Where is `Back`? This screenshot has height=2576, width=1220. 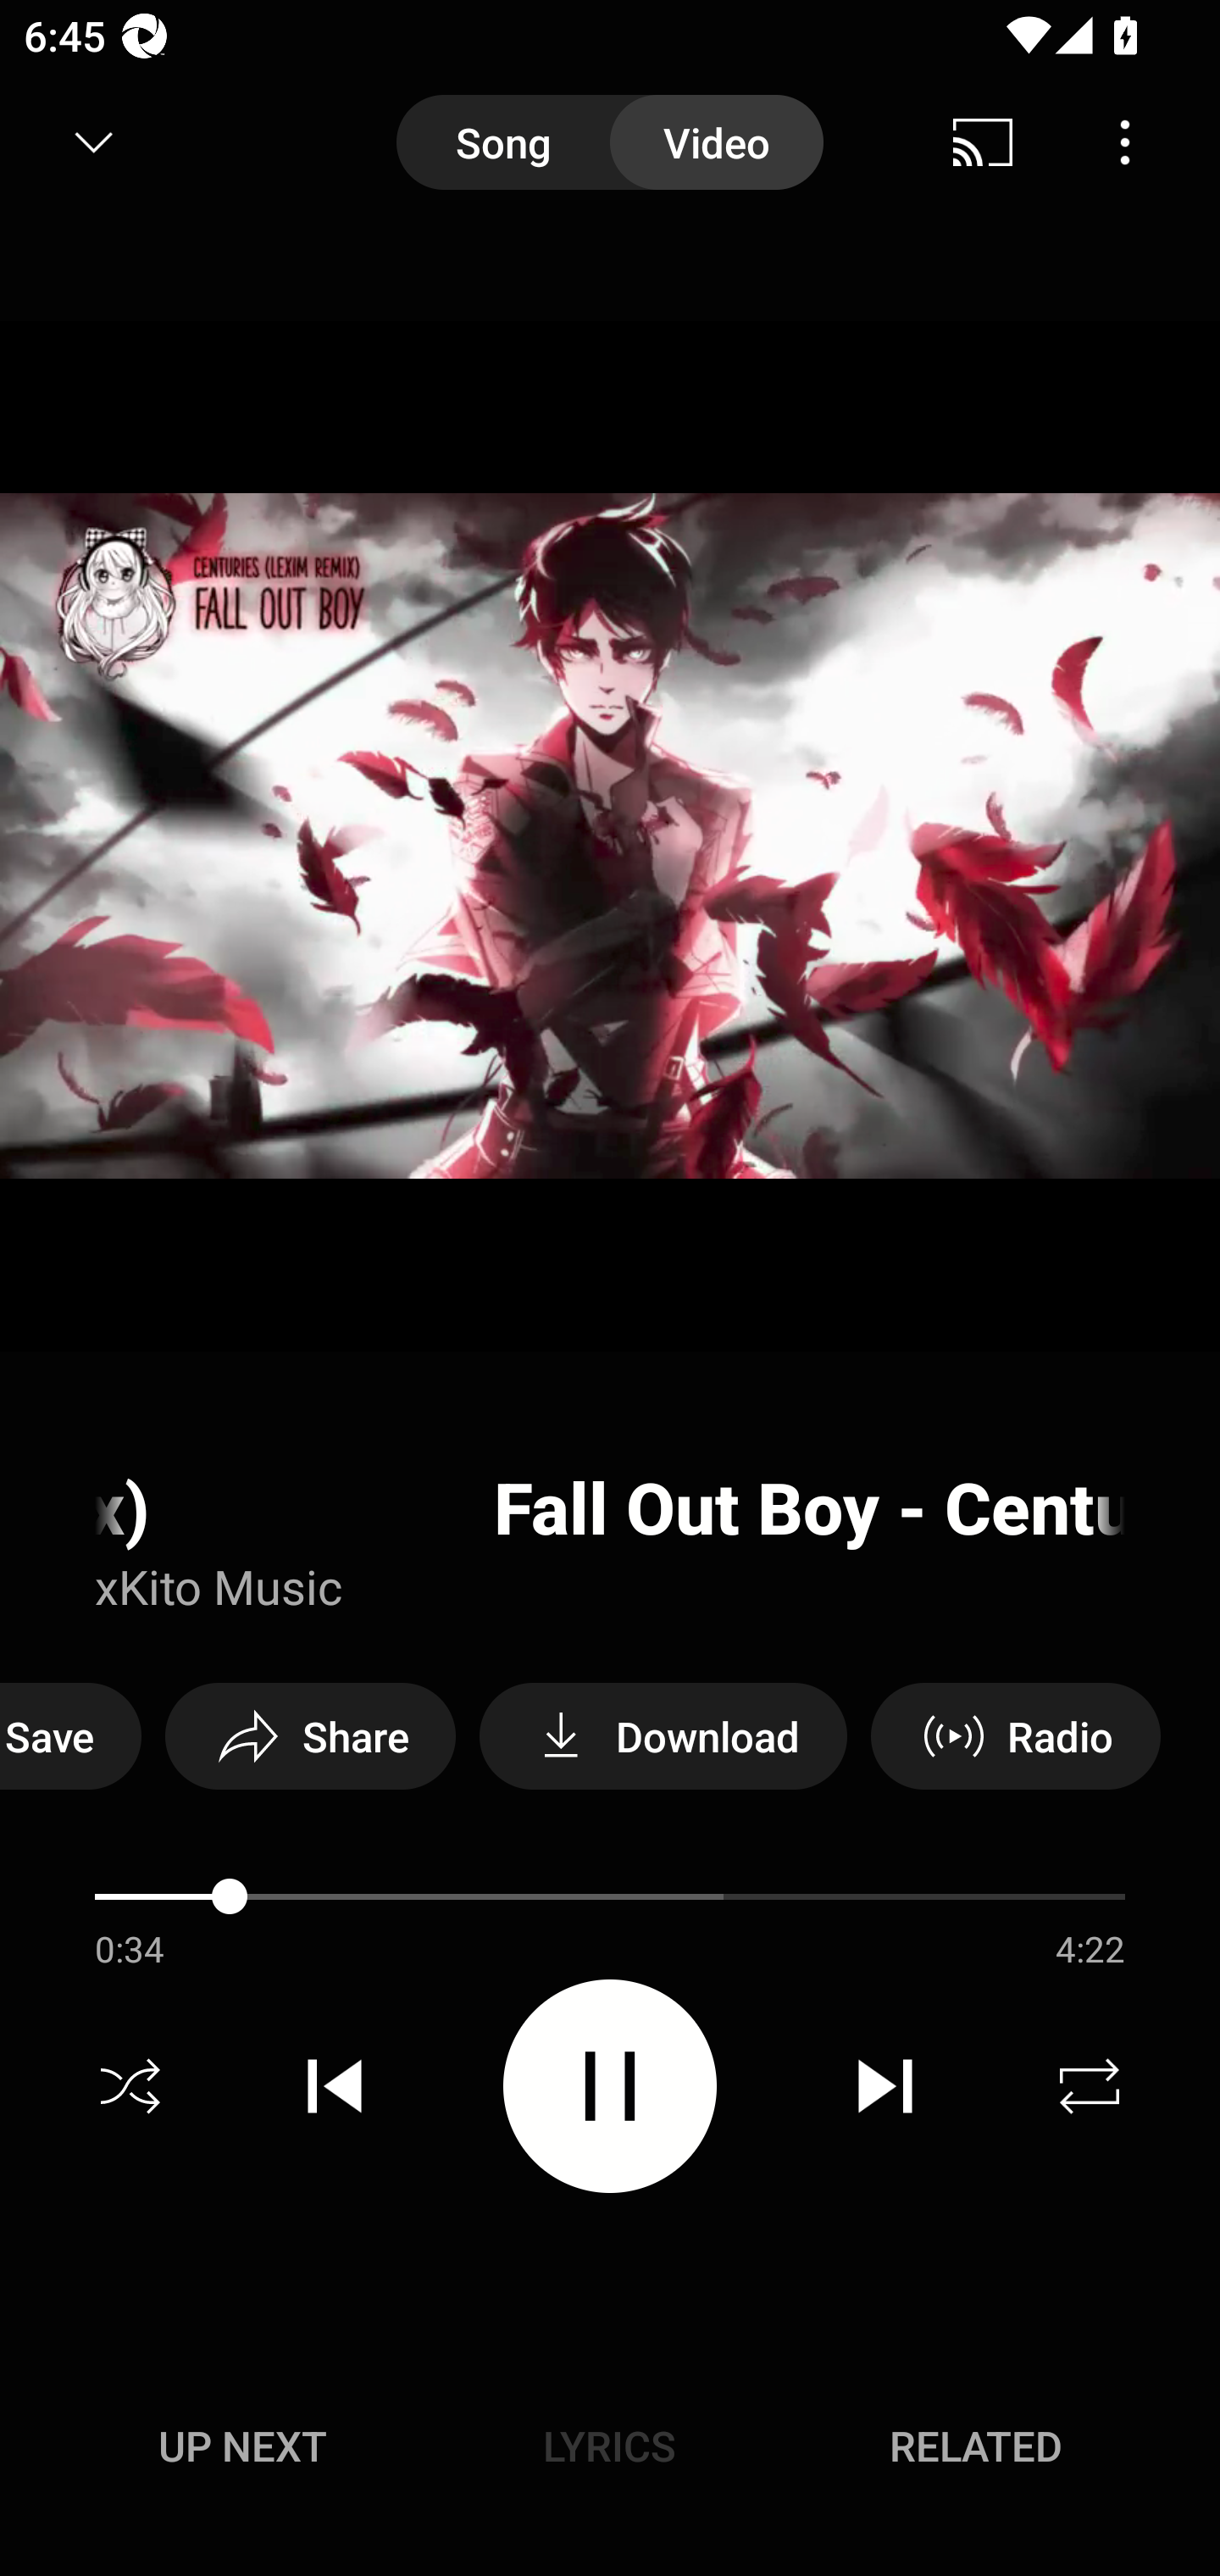 Back is located at coordinates (83, 142).